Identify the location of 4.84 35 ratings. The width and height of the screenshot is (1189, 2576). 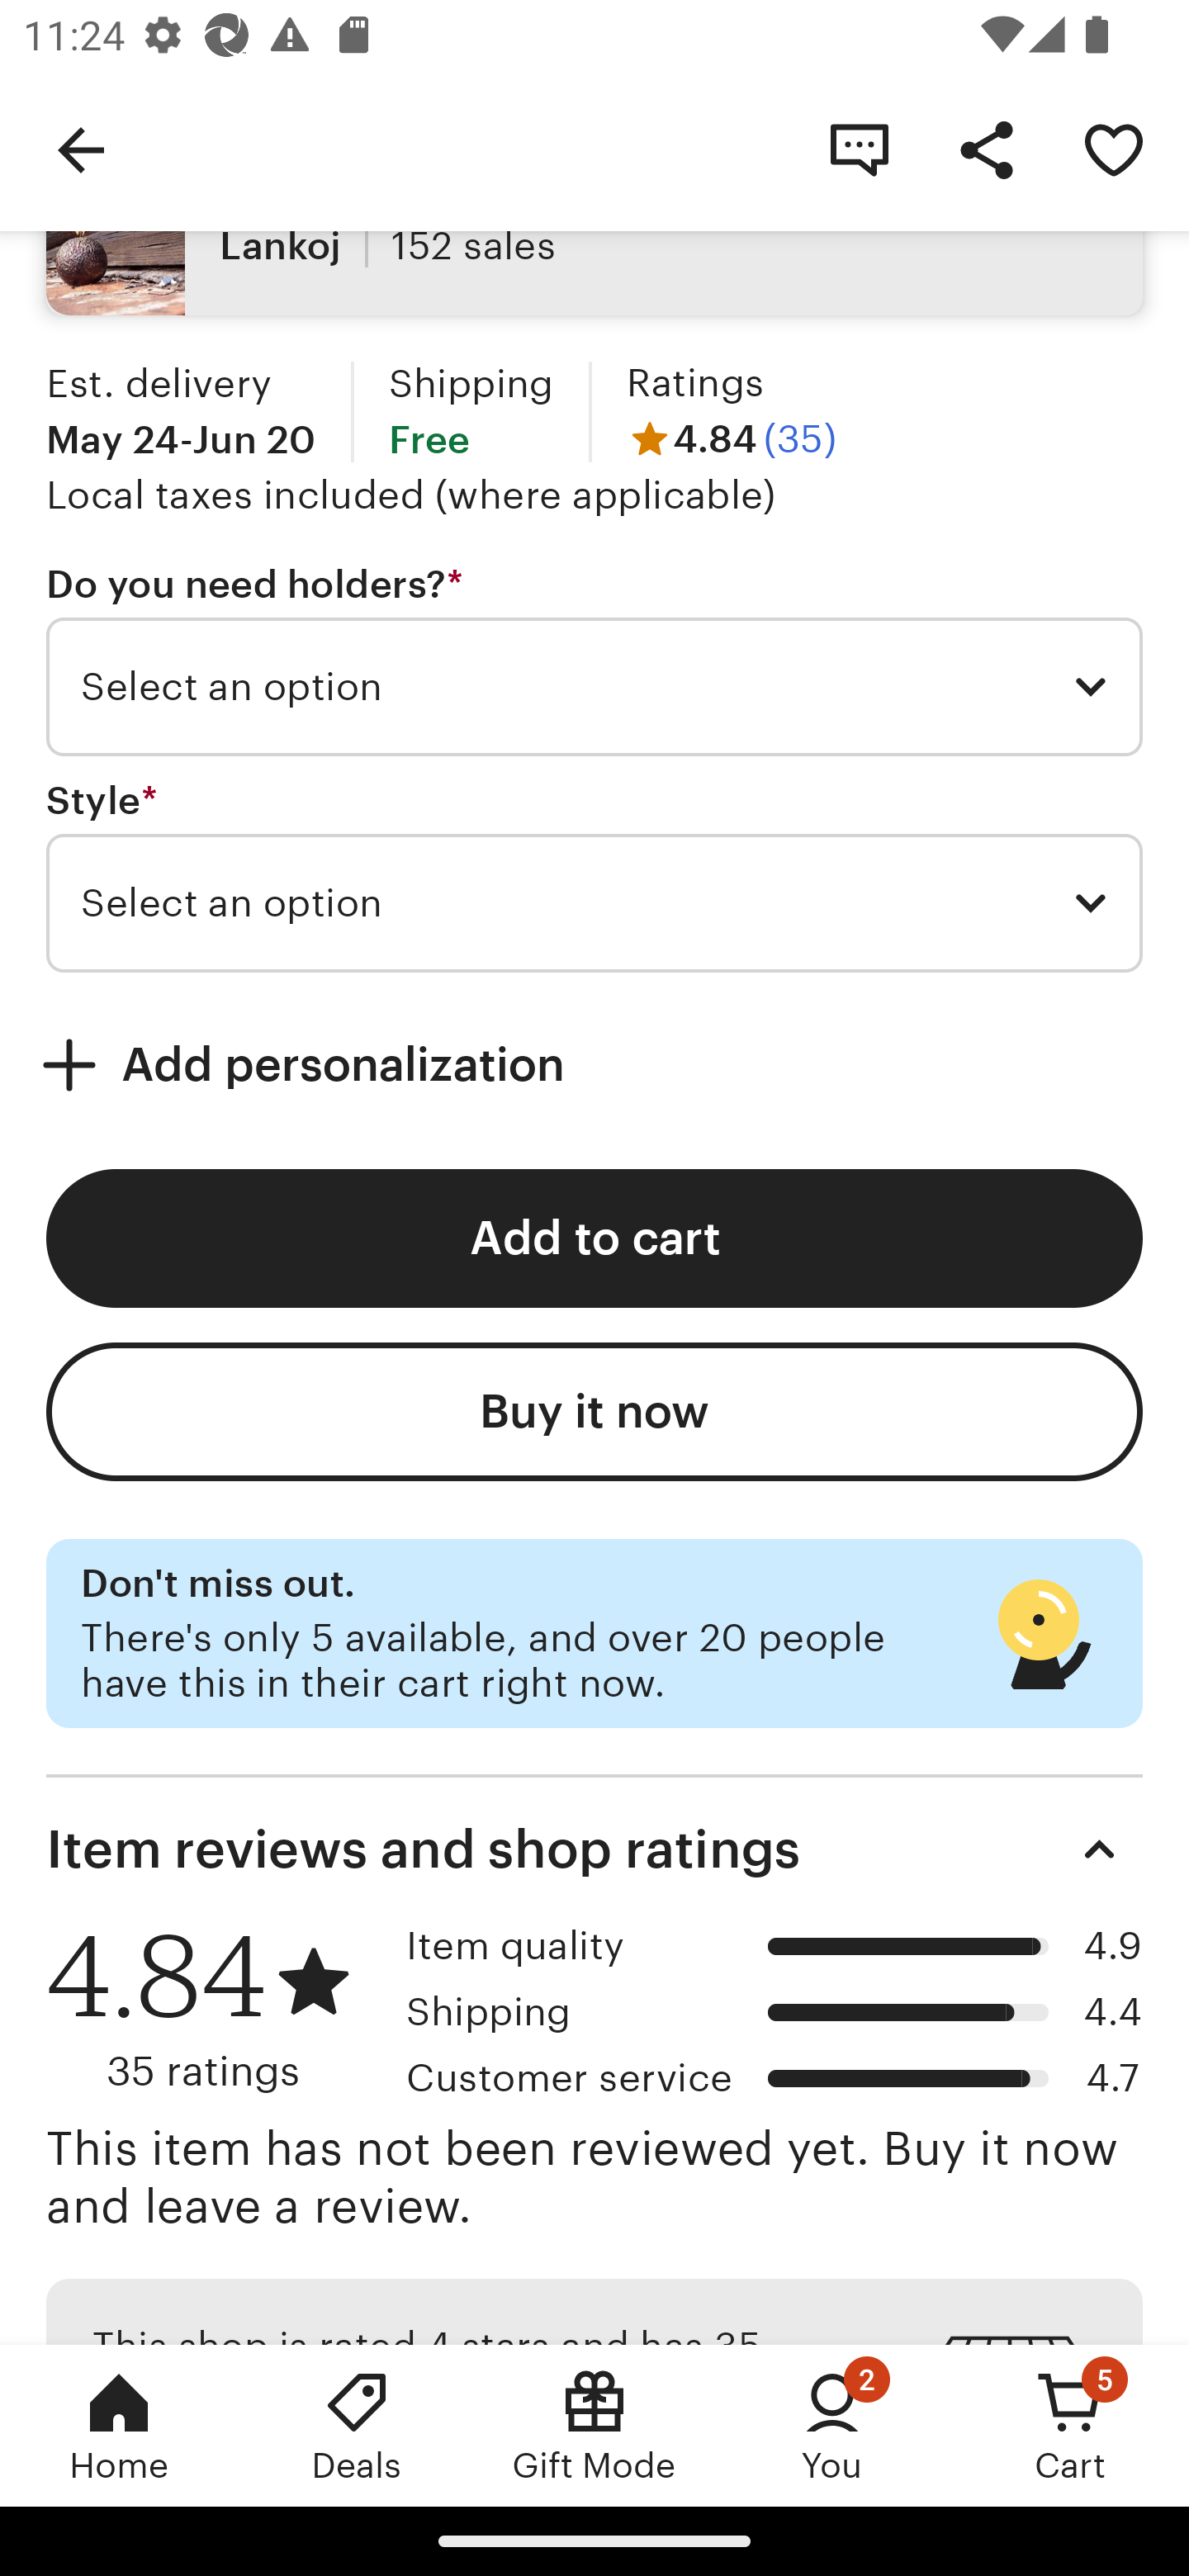
(215, 2009).